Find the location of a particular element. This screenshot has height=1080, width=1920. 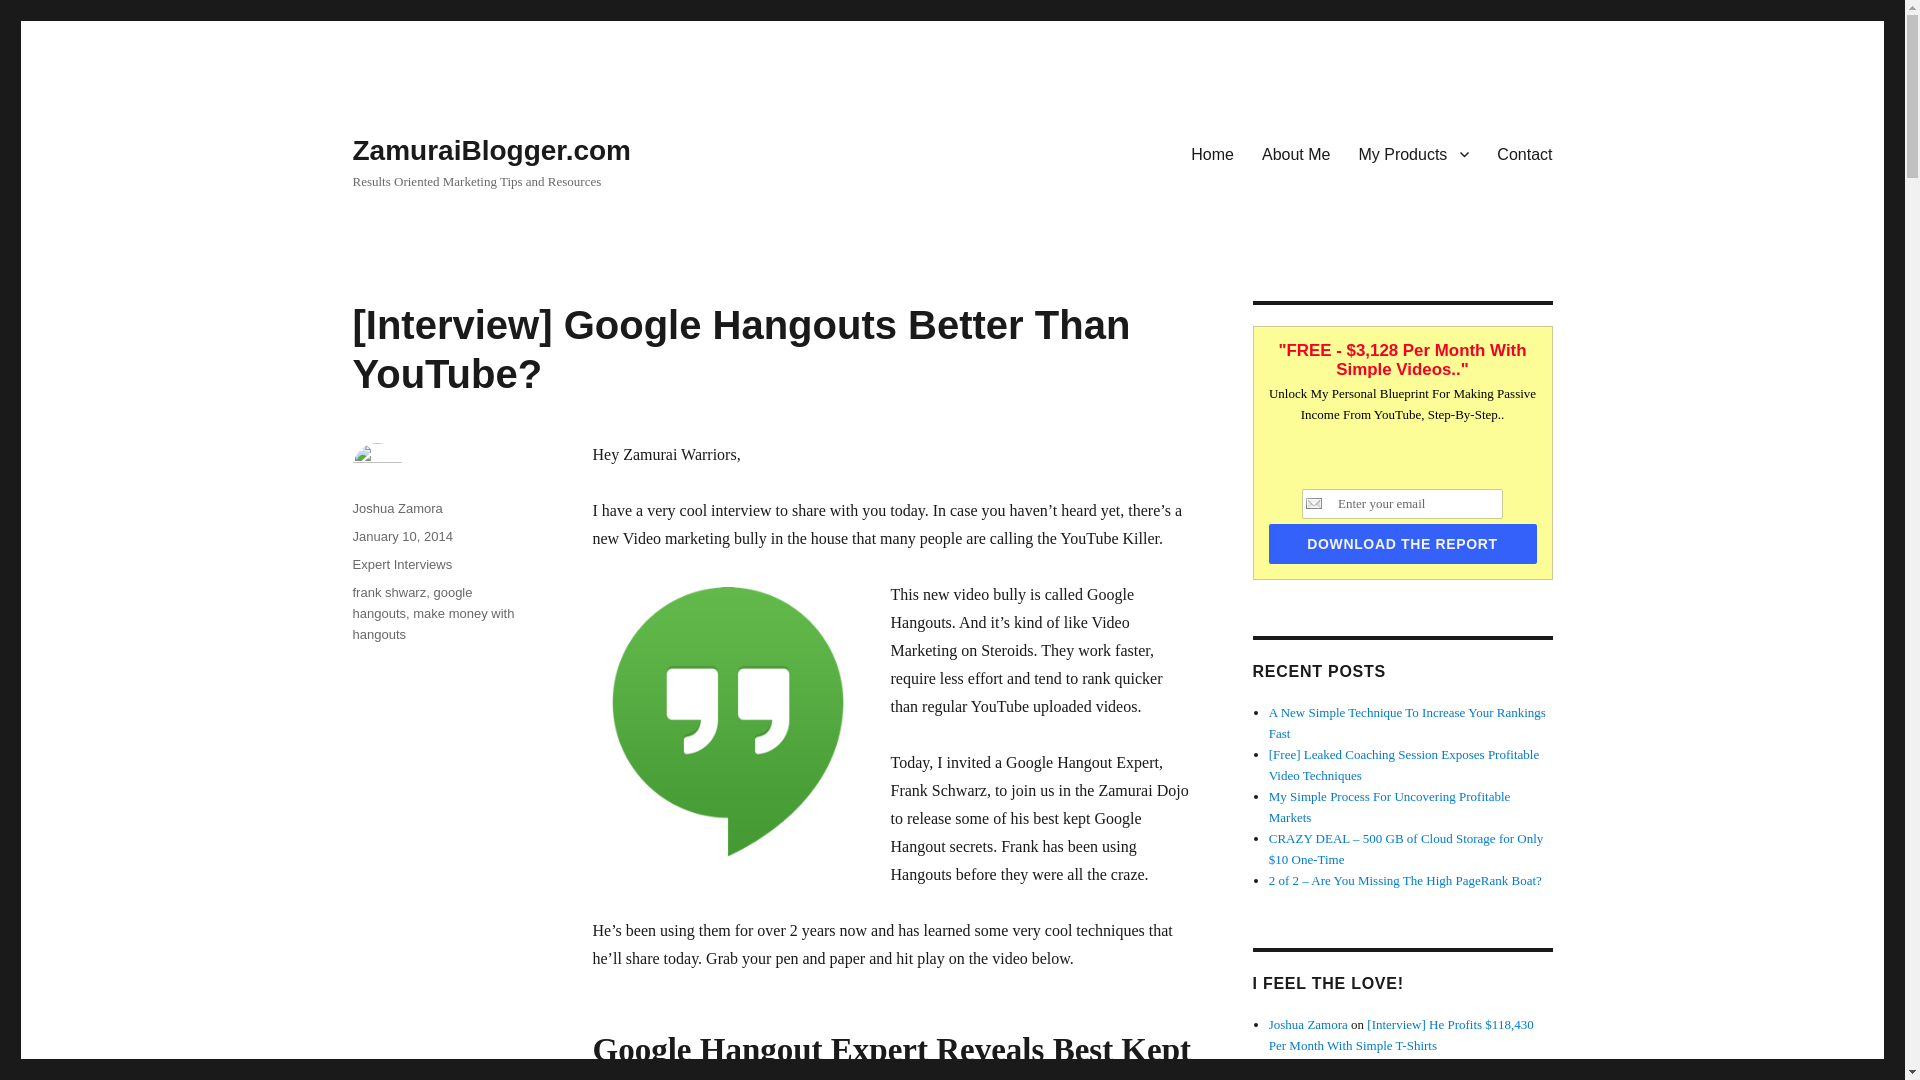

Enter your email is located at coordinates (1402, 504).